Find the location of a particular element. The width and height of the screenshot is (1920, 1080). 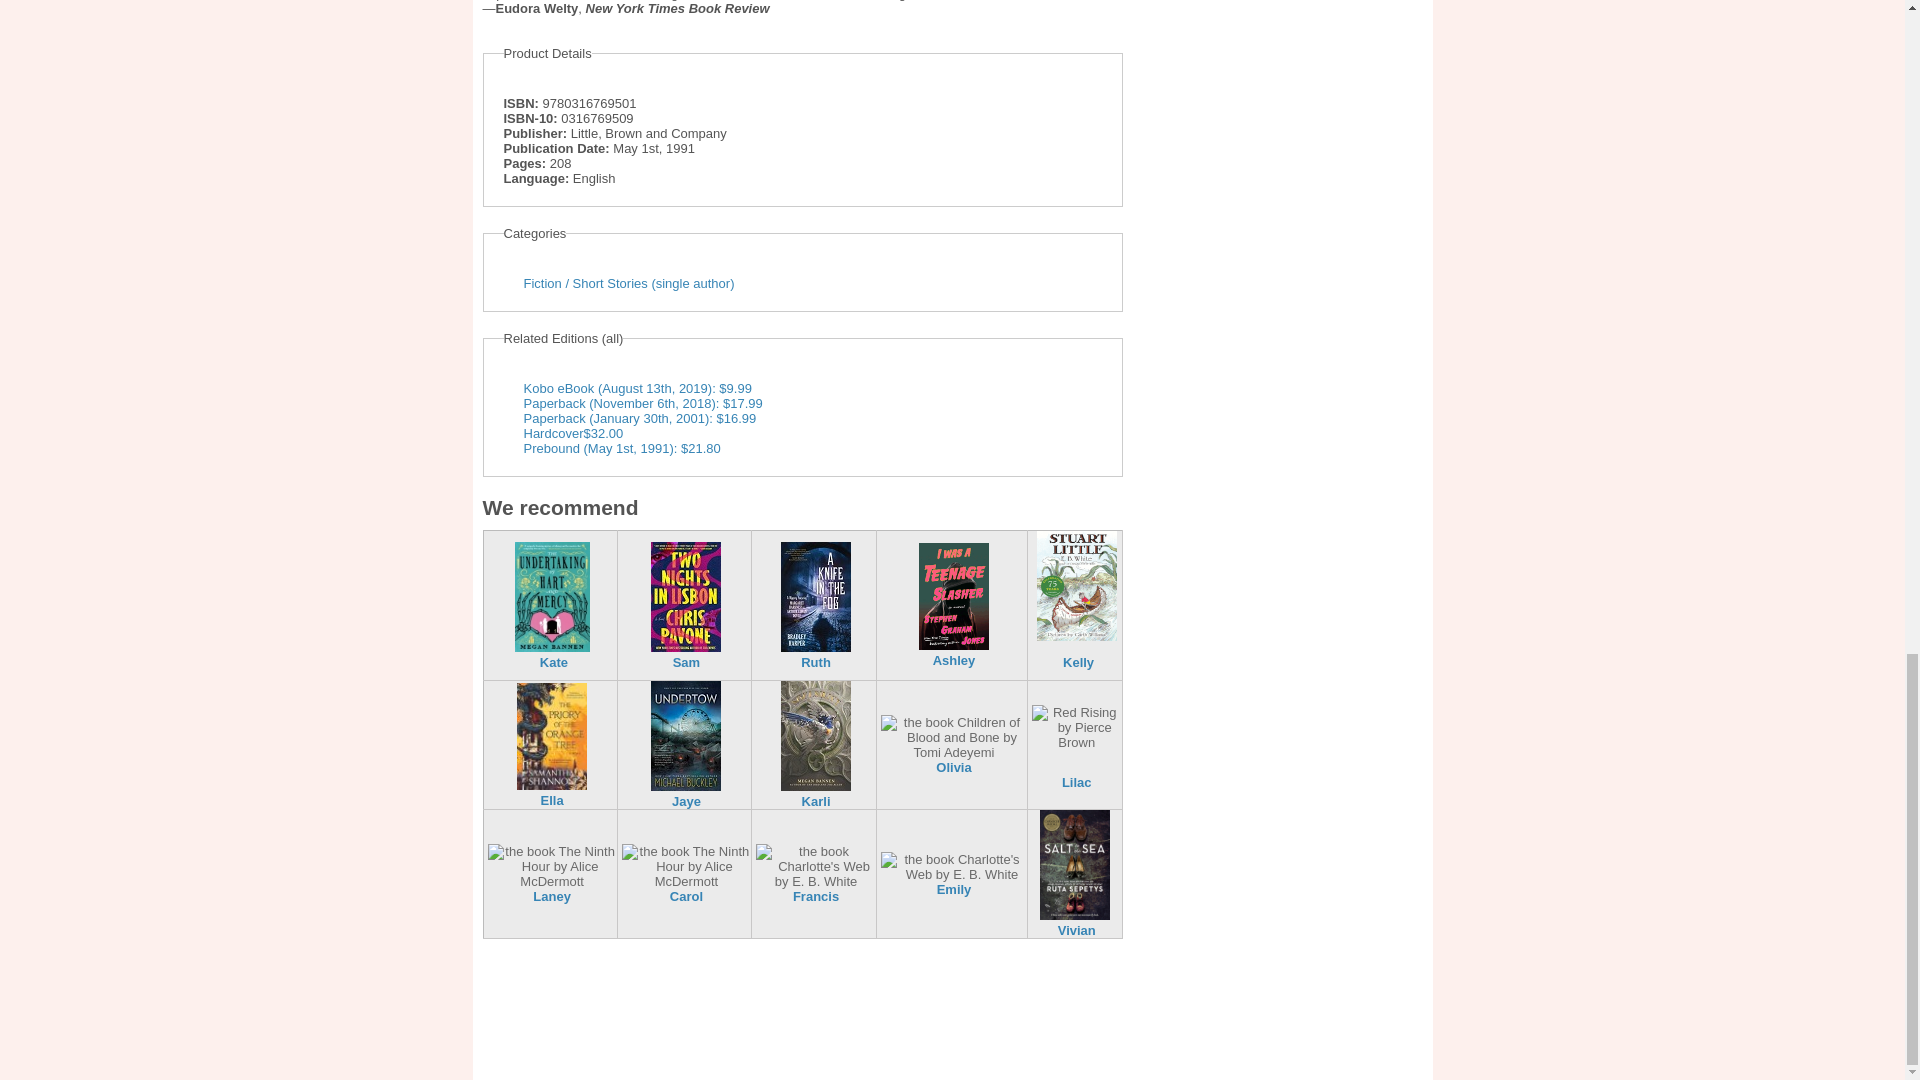

Sam is located at coordinates (686, 662).